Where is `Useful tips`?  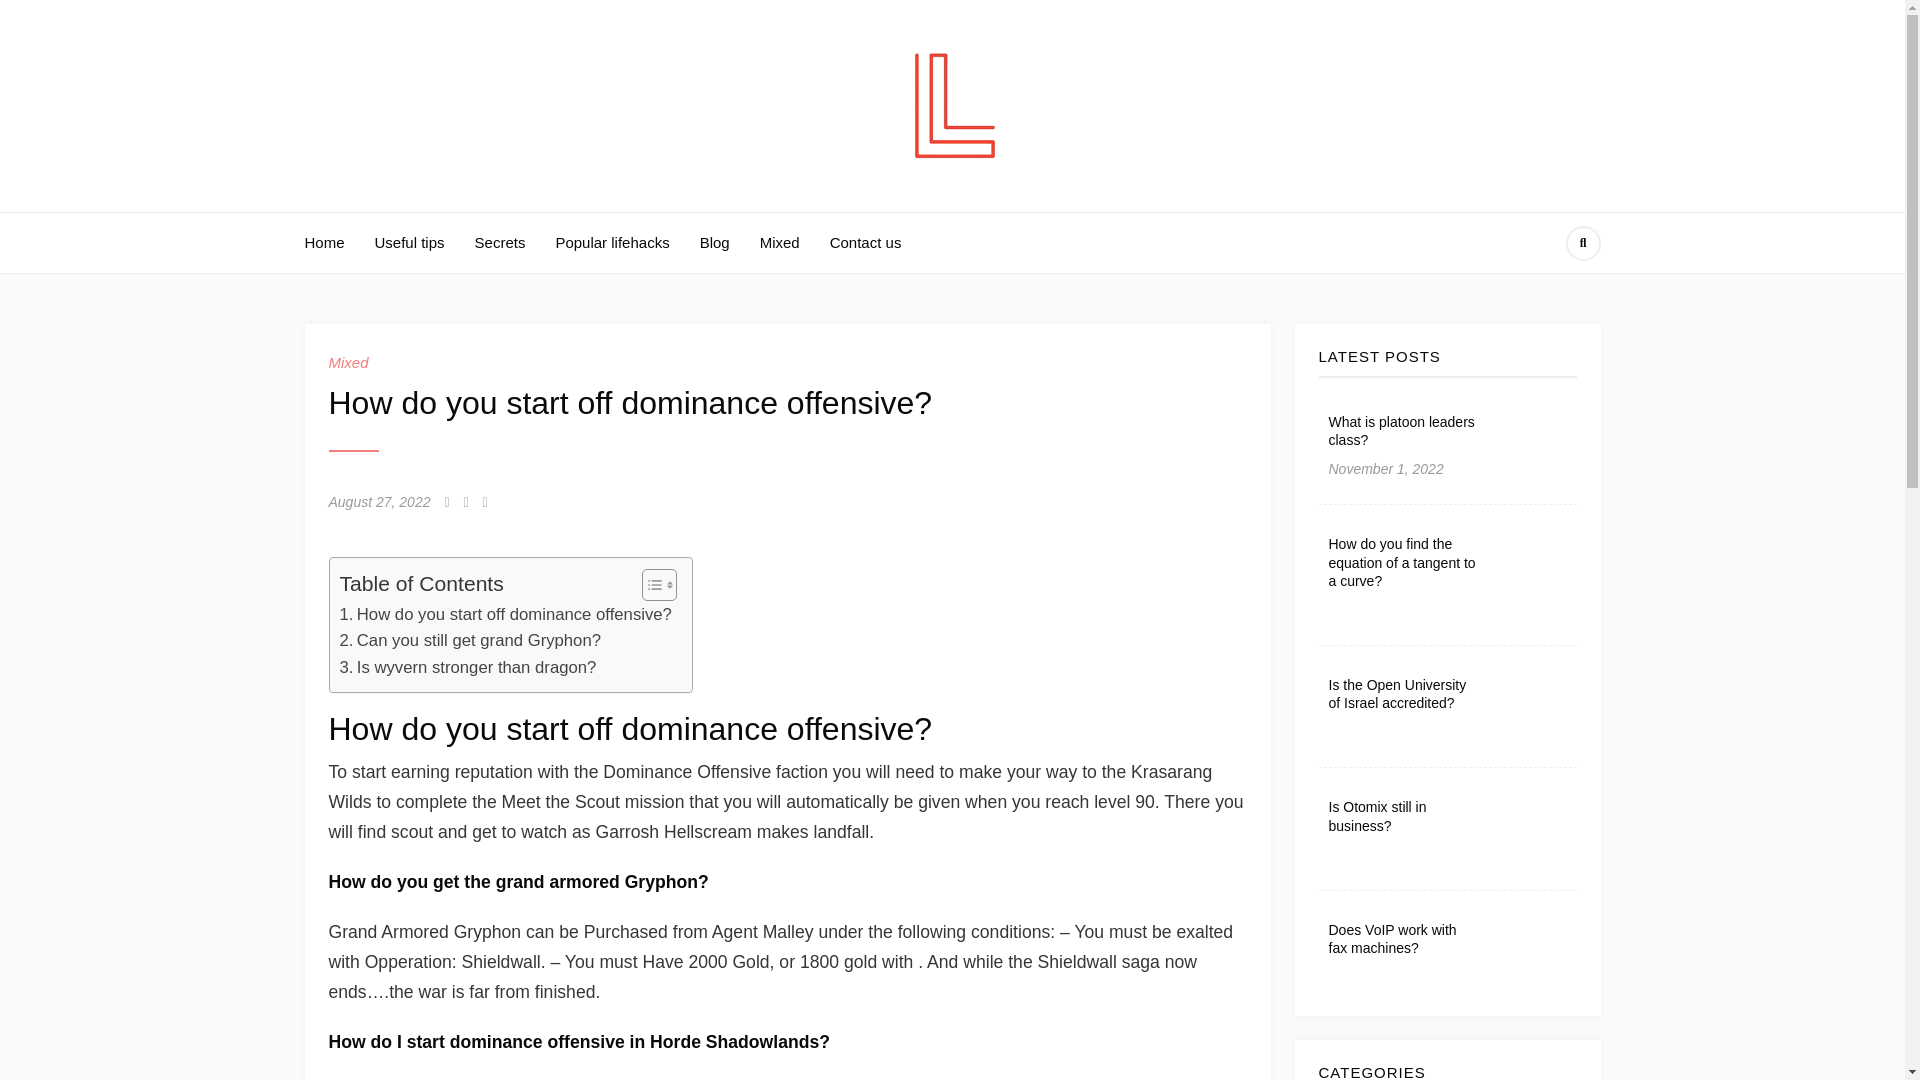
Useful tips is located at coordinates (410, 242).